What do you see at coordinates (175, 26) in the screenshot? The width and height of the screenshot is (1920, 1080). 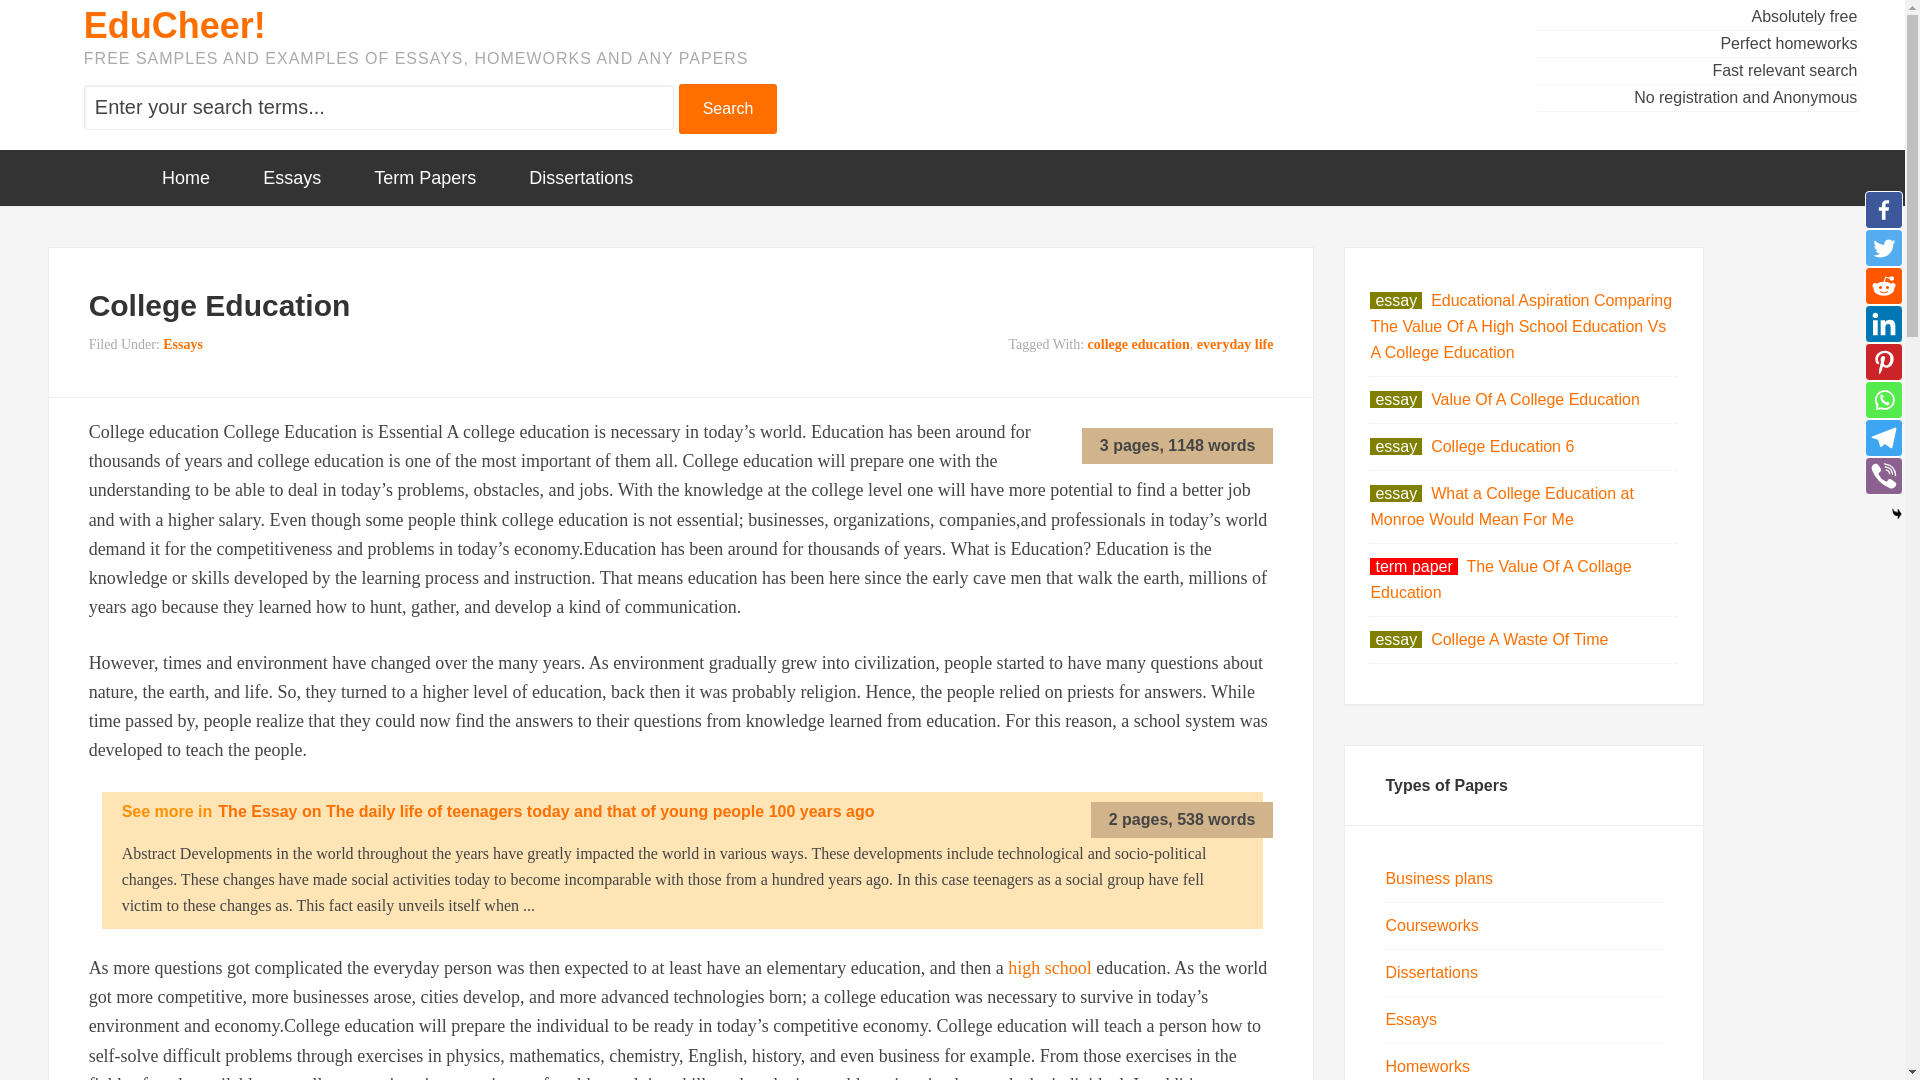 I see `EduCheer!` at bounding box center [175, 26].